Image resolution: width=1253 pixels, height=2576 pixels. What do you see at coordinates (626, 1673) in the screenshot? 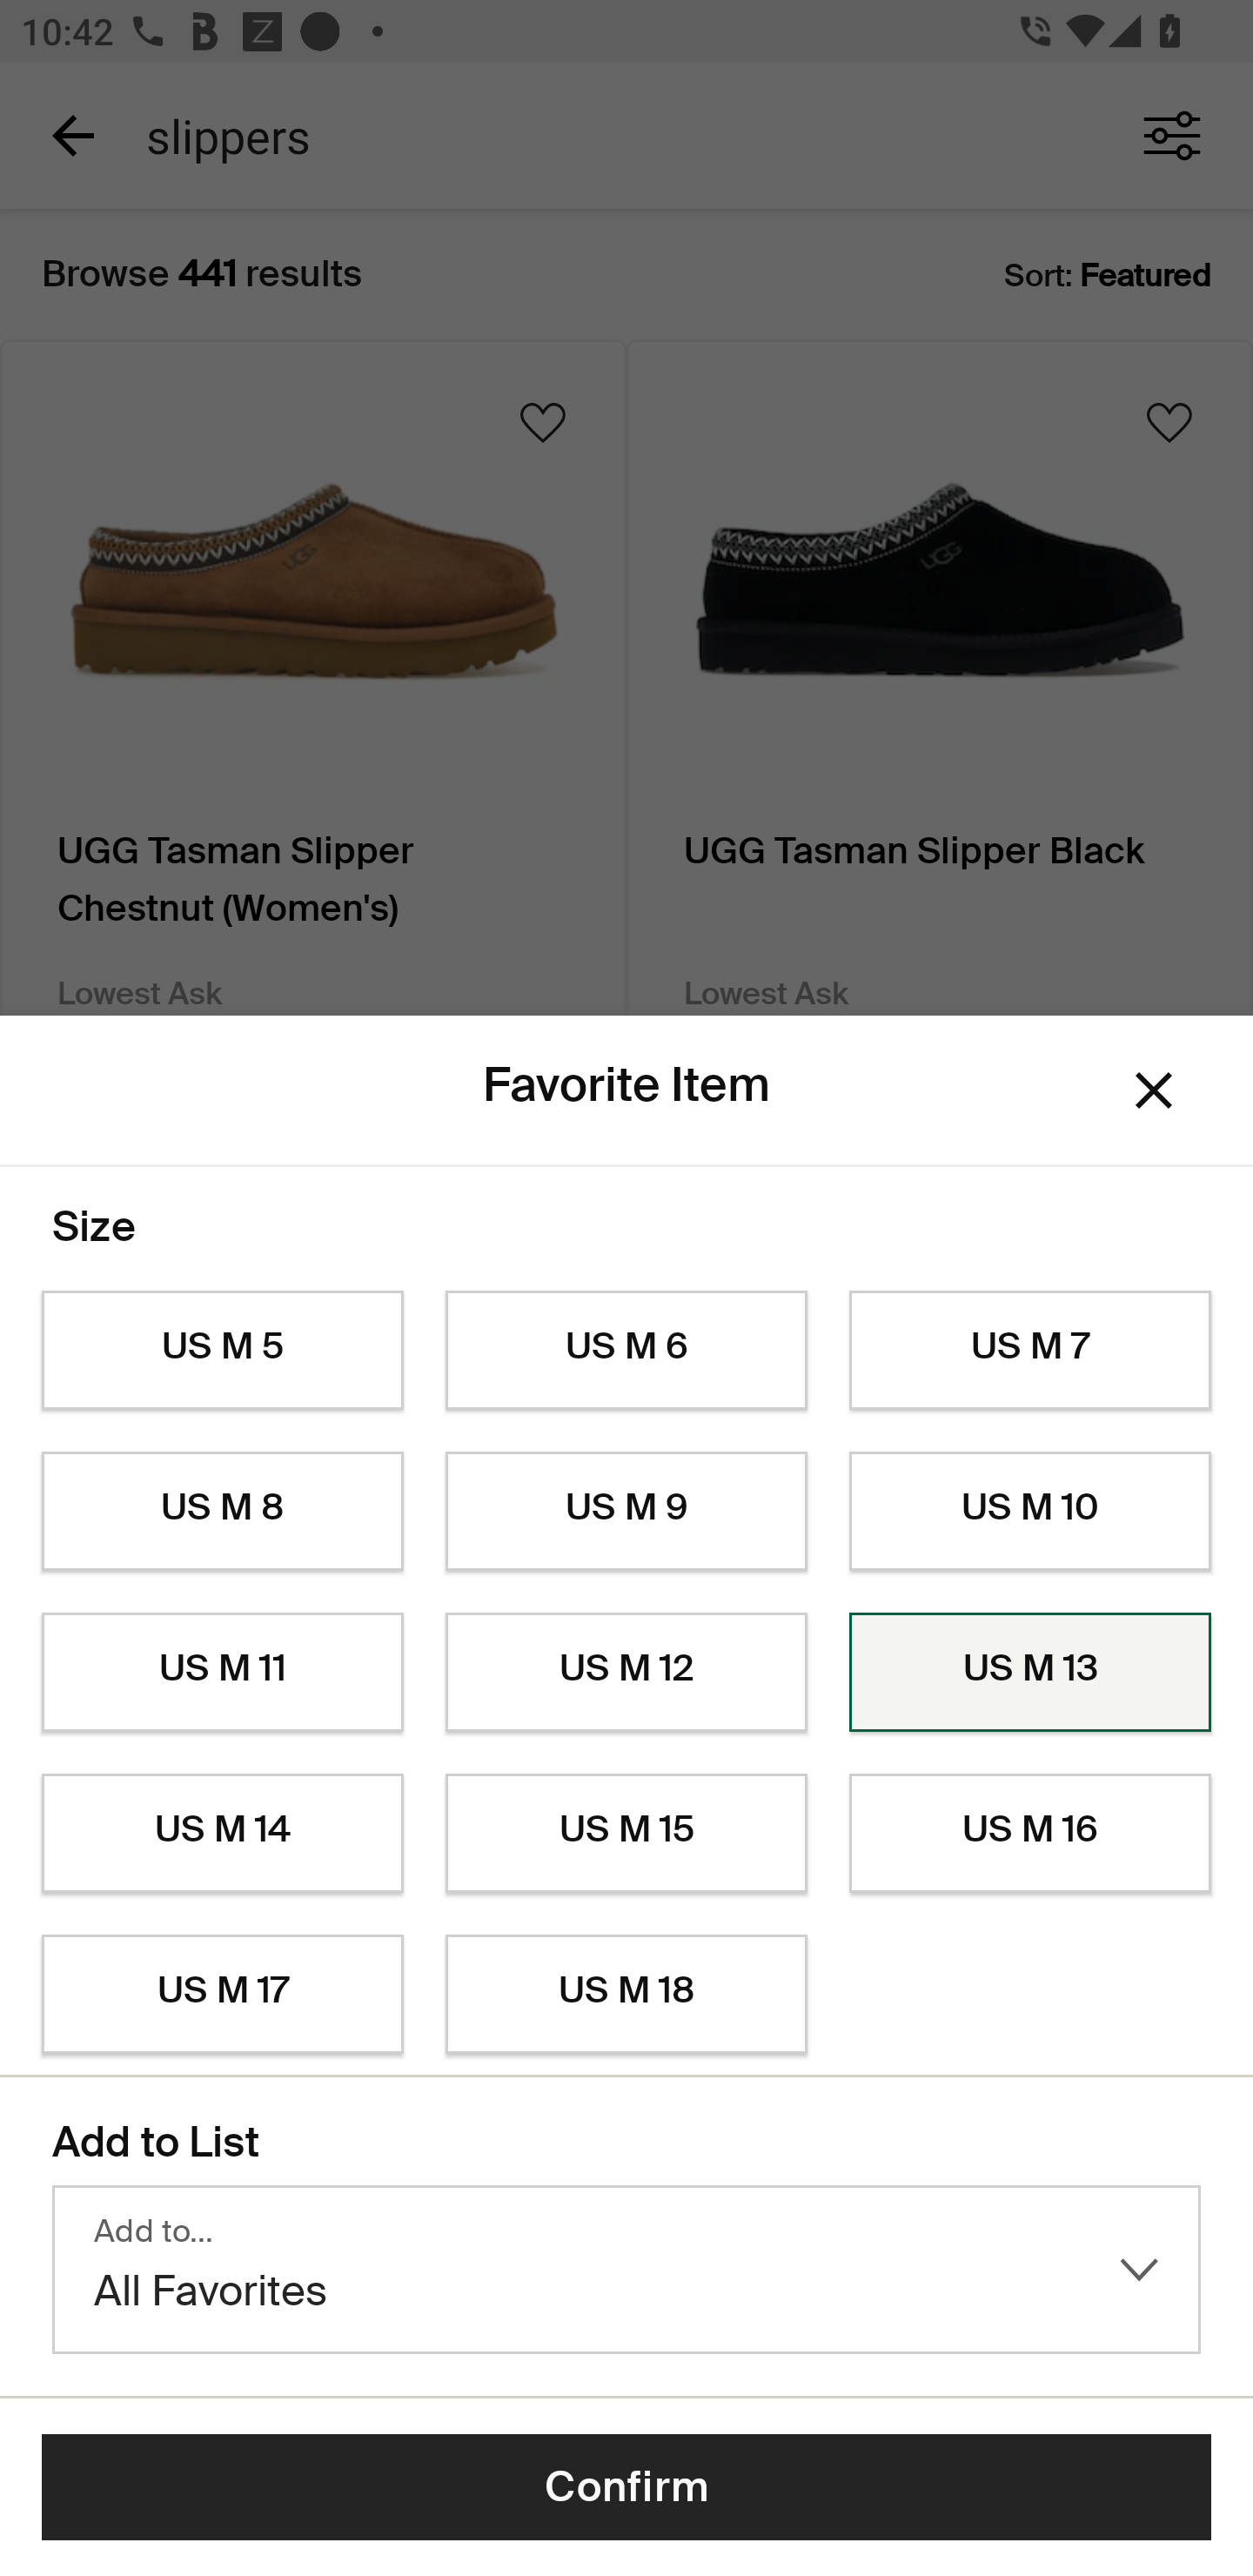
I see `US M 12` at bounding box center [626, 1673].